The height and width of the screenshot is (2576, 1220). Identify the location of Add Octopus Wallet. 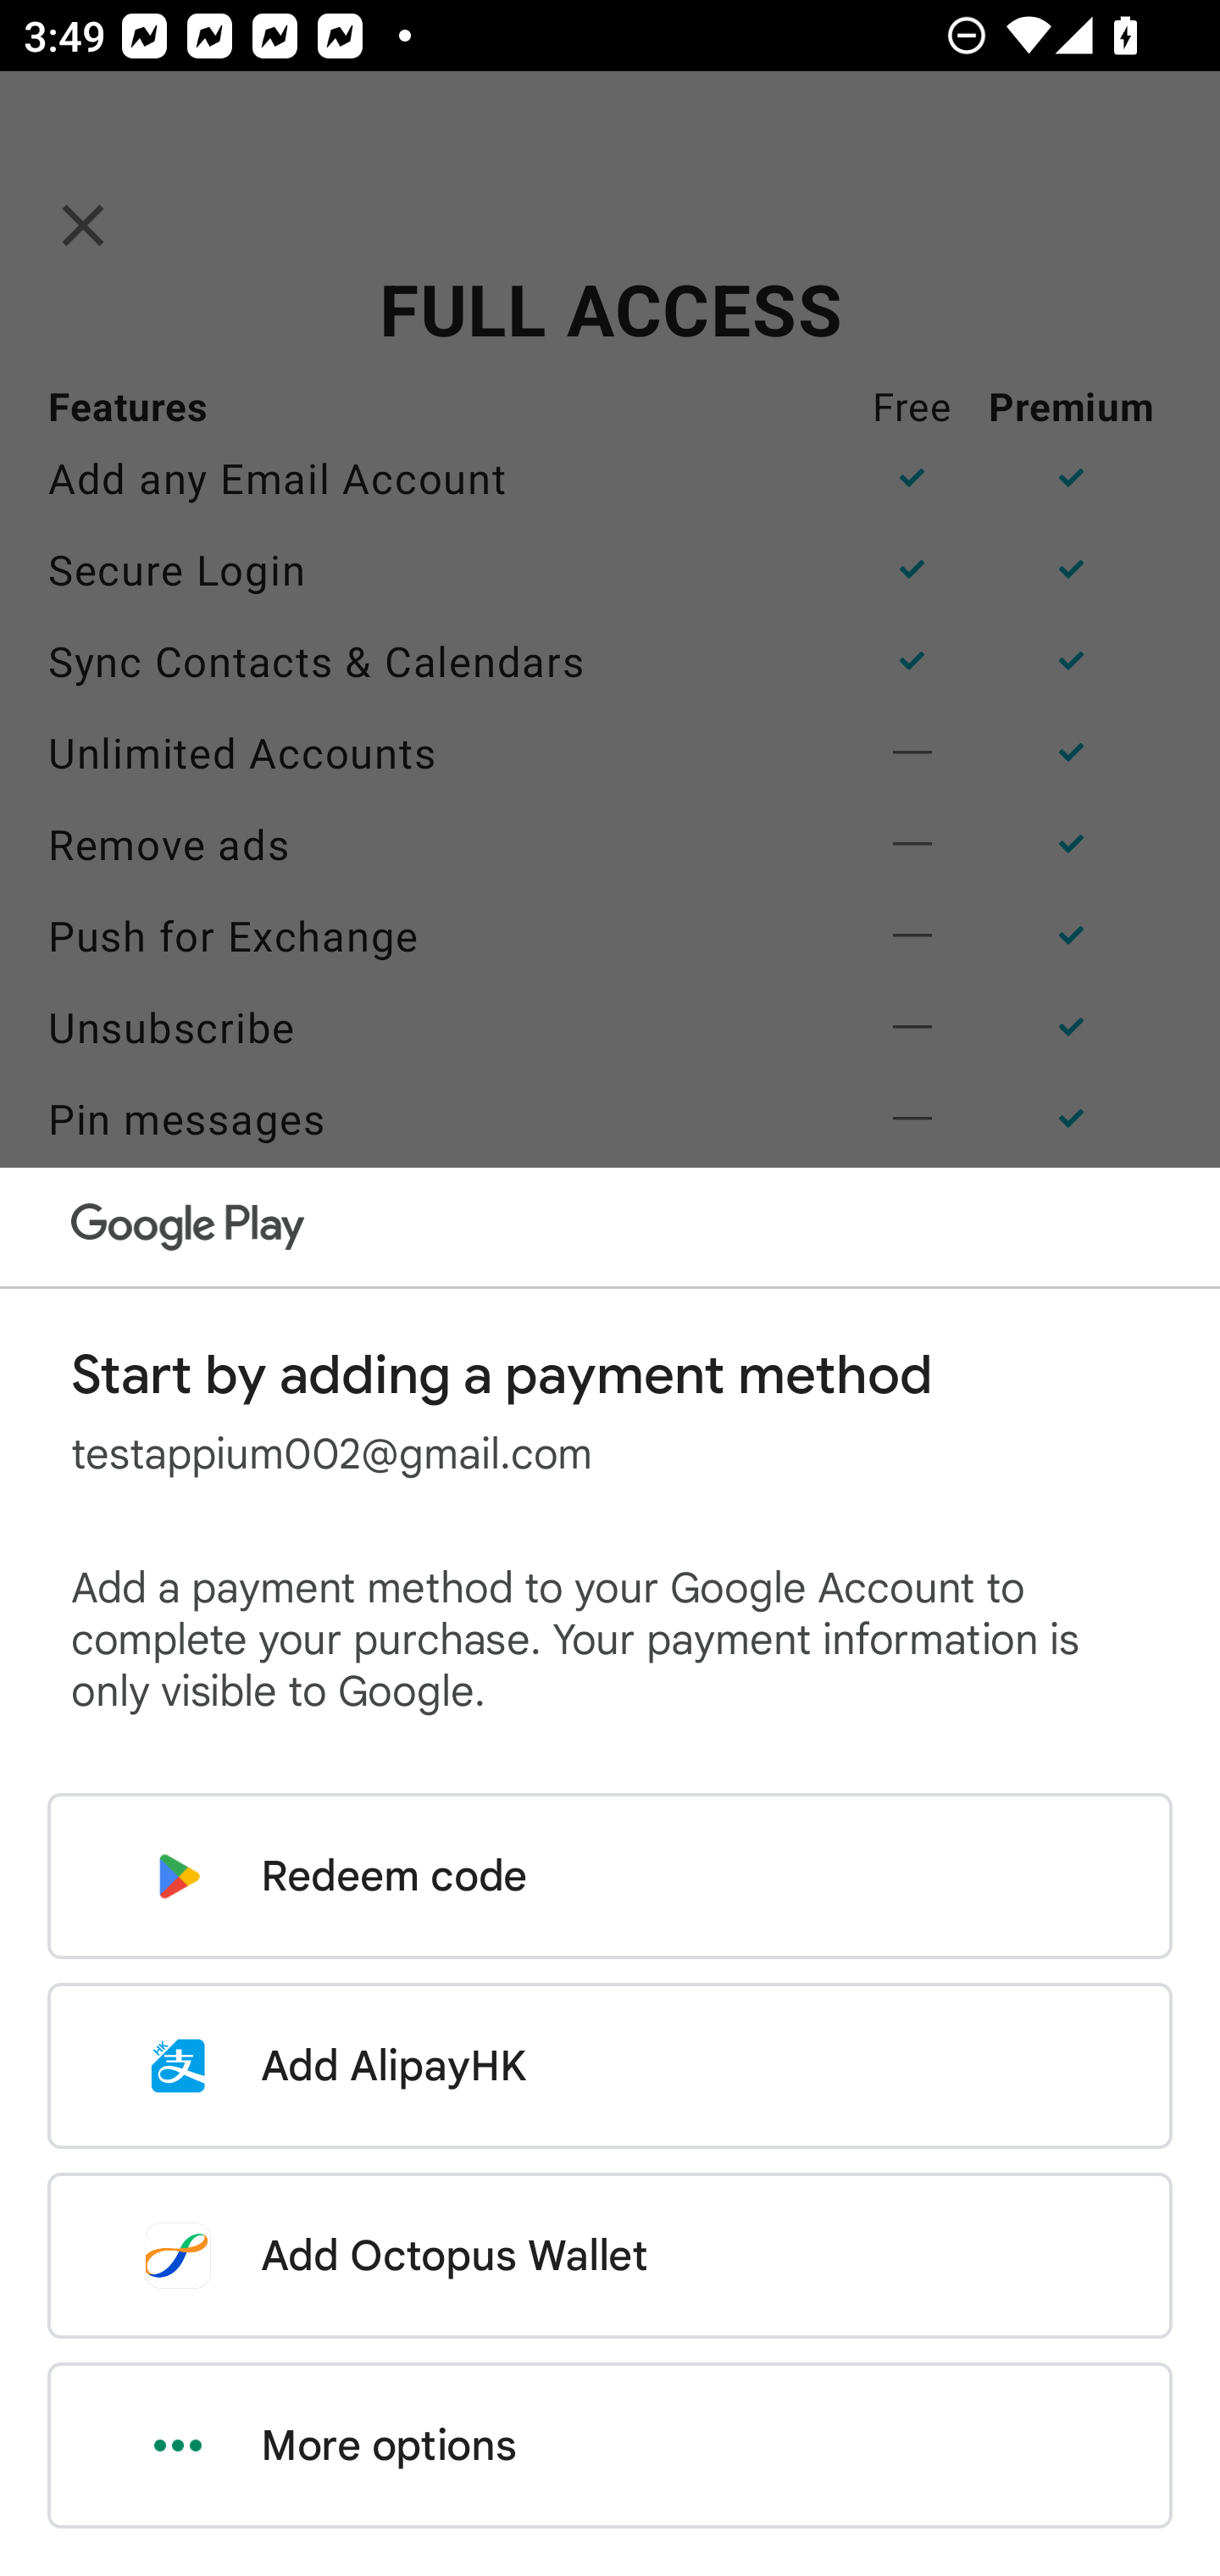
(610, 2255).